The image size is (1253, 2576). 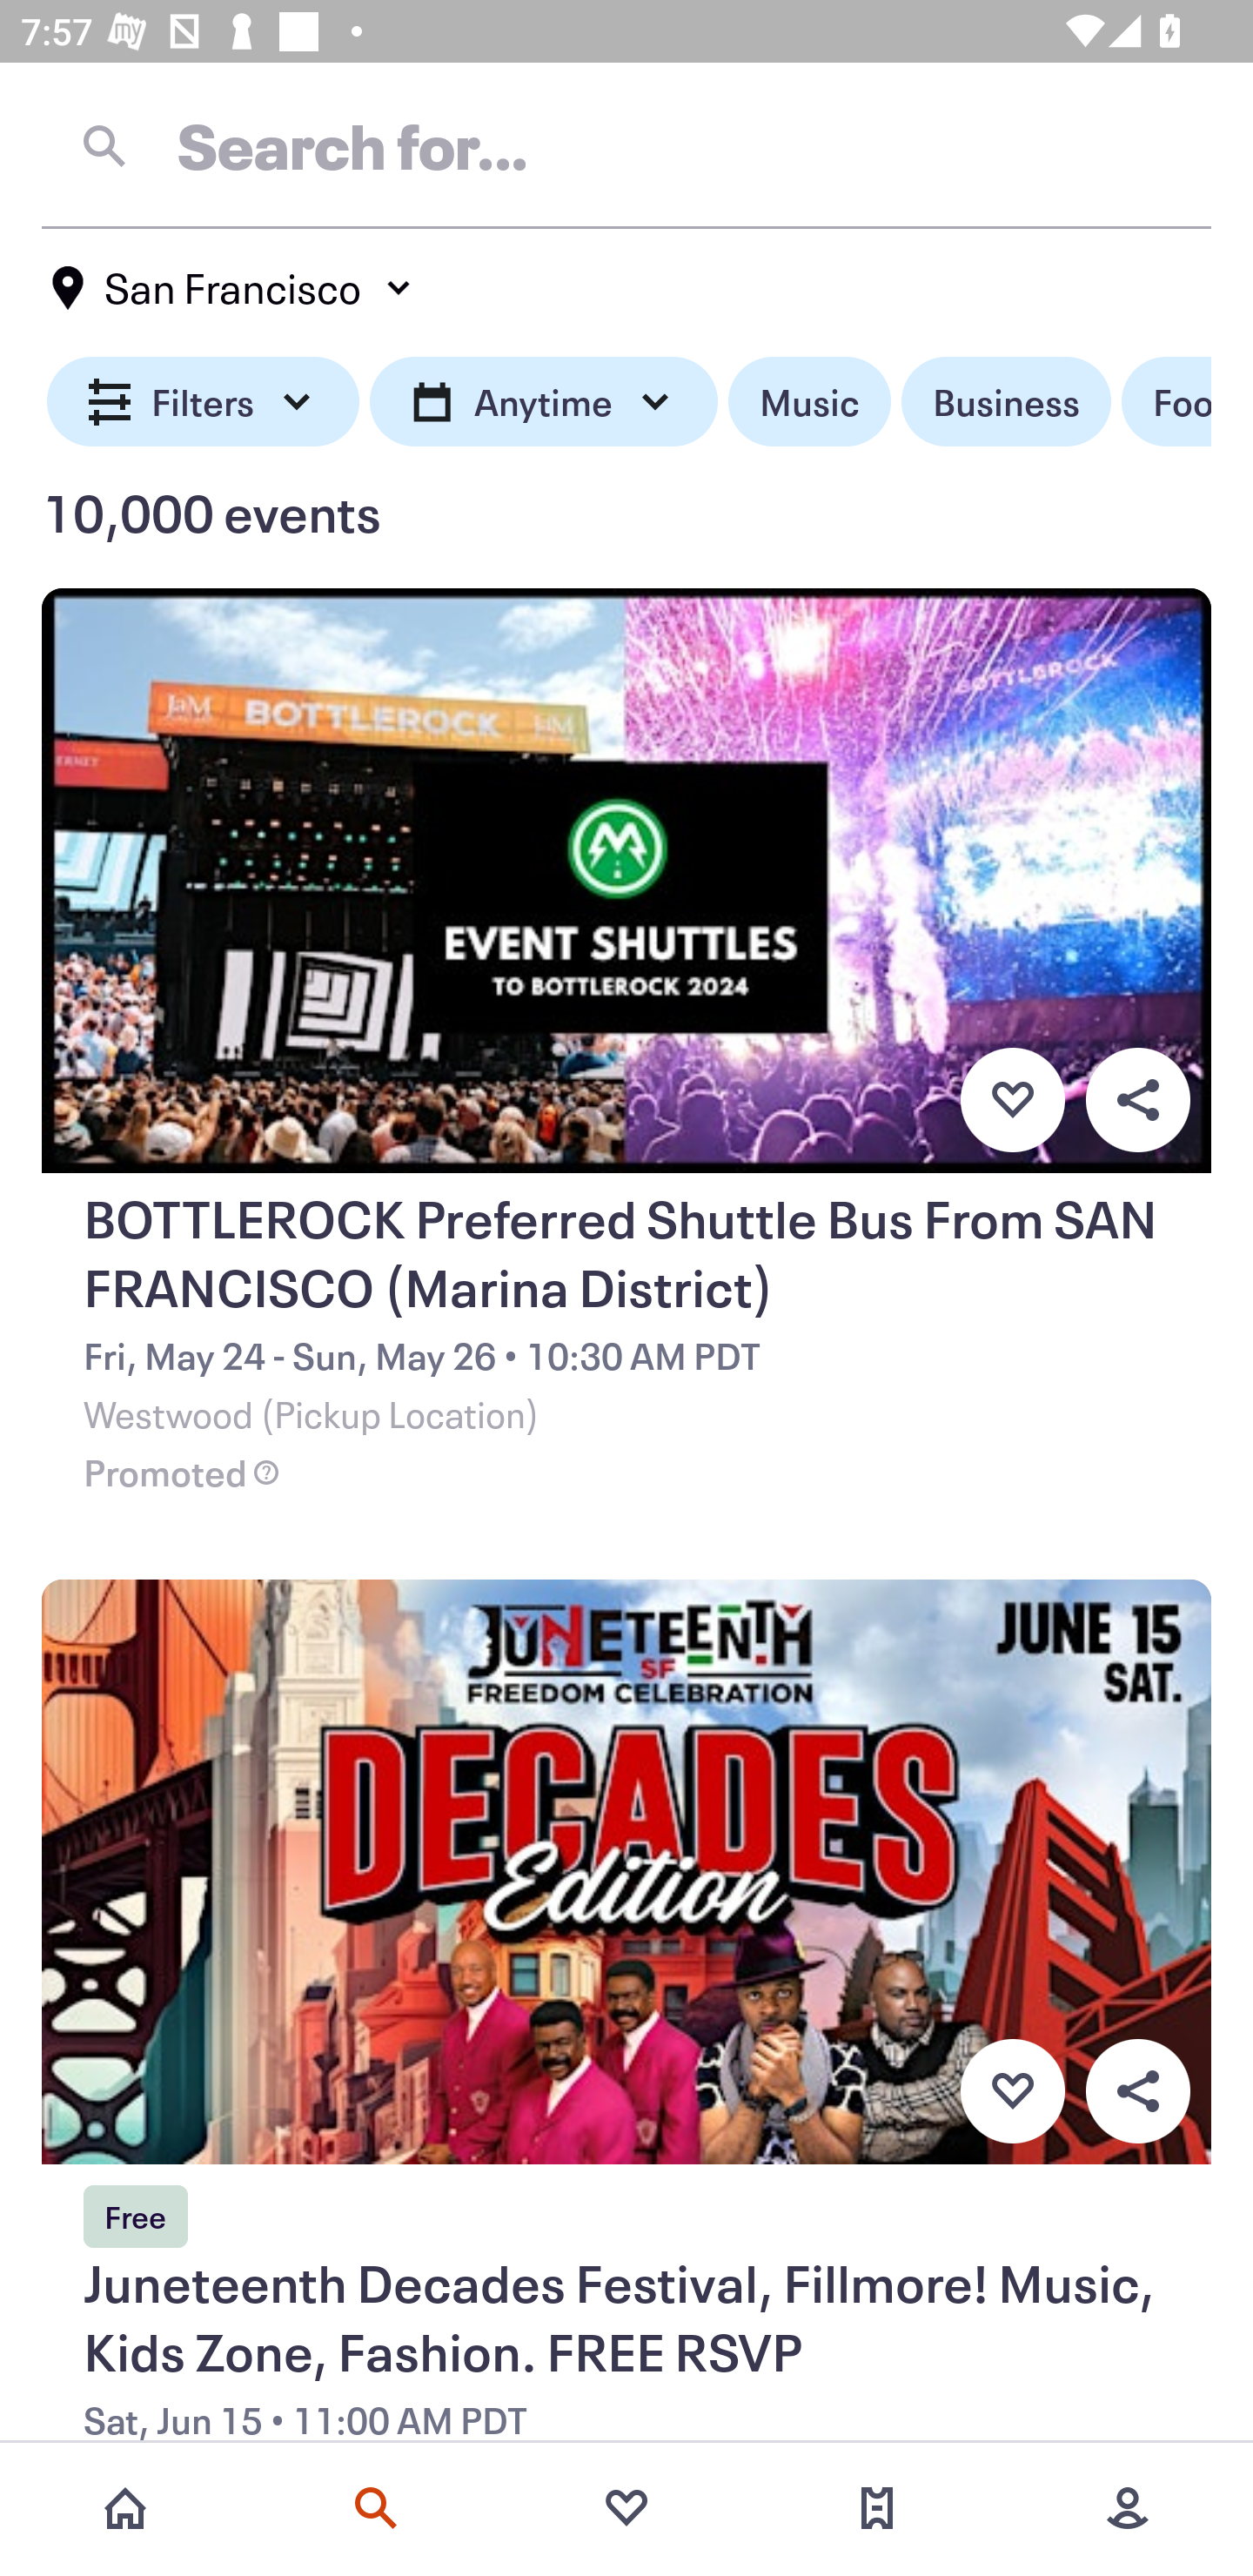 I want to click on Favorite button, so click(x=1012, y=2091).